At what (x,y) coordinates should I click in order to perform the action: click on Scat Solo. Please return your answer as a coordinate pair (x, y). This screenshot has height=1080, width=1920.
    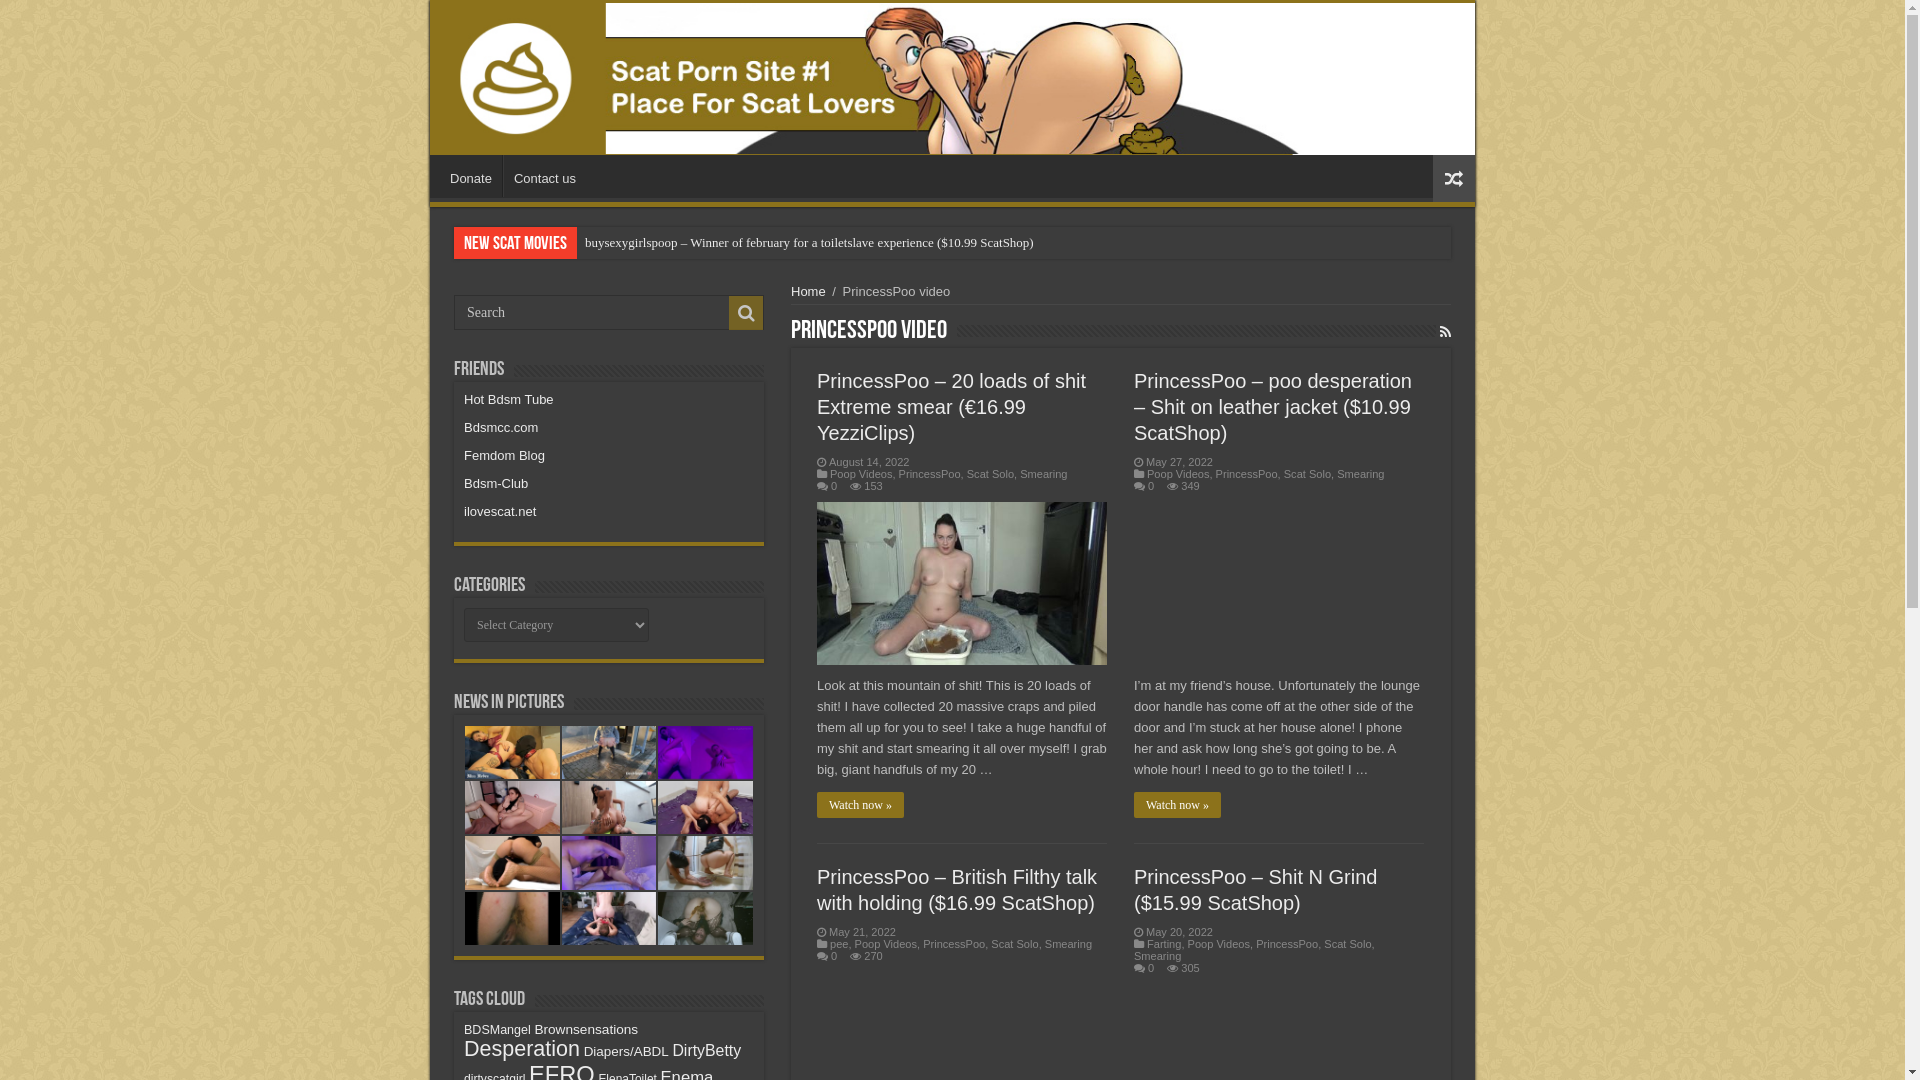
    Looking at the image, I should click on (1014, 944).